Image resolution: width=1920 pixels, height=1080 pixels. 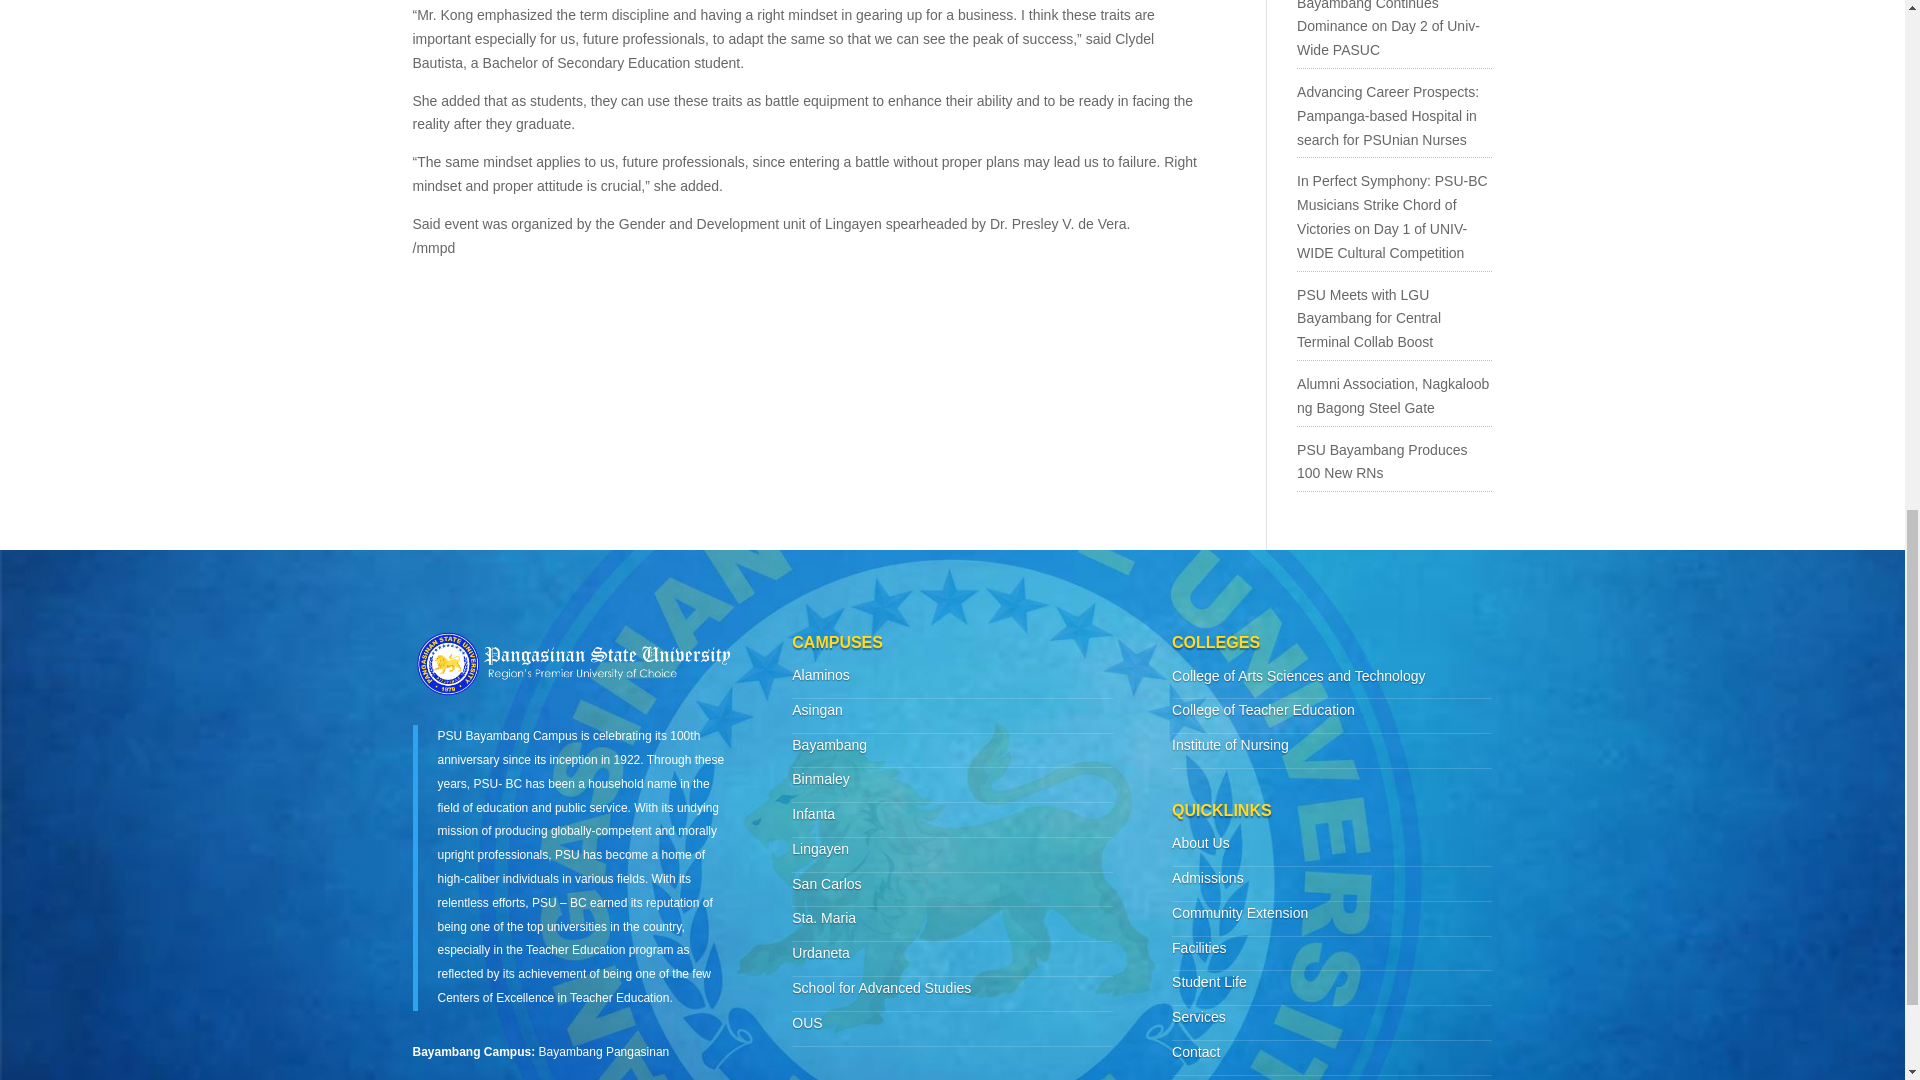 I want to click on PSU LABEL 2, so click(x=572, y=662).